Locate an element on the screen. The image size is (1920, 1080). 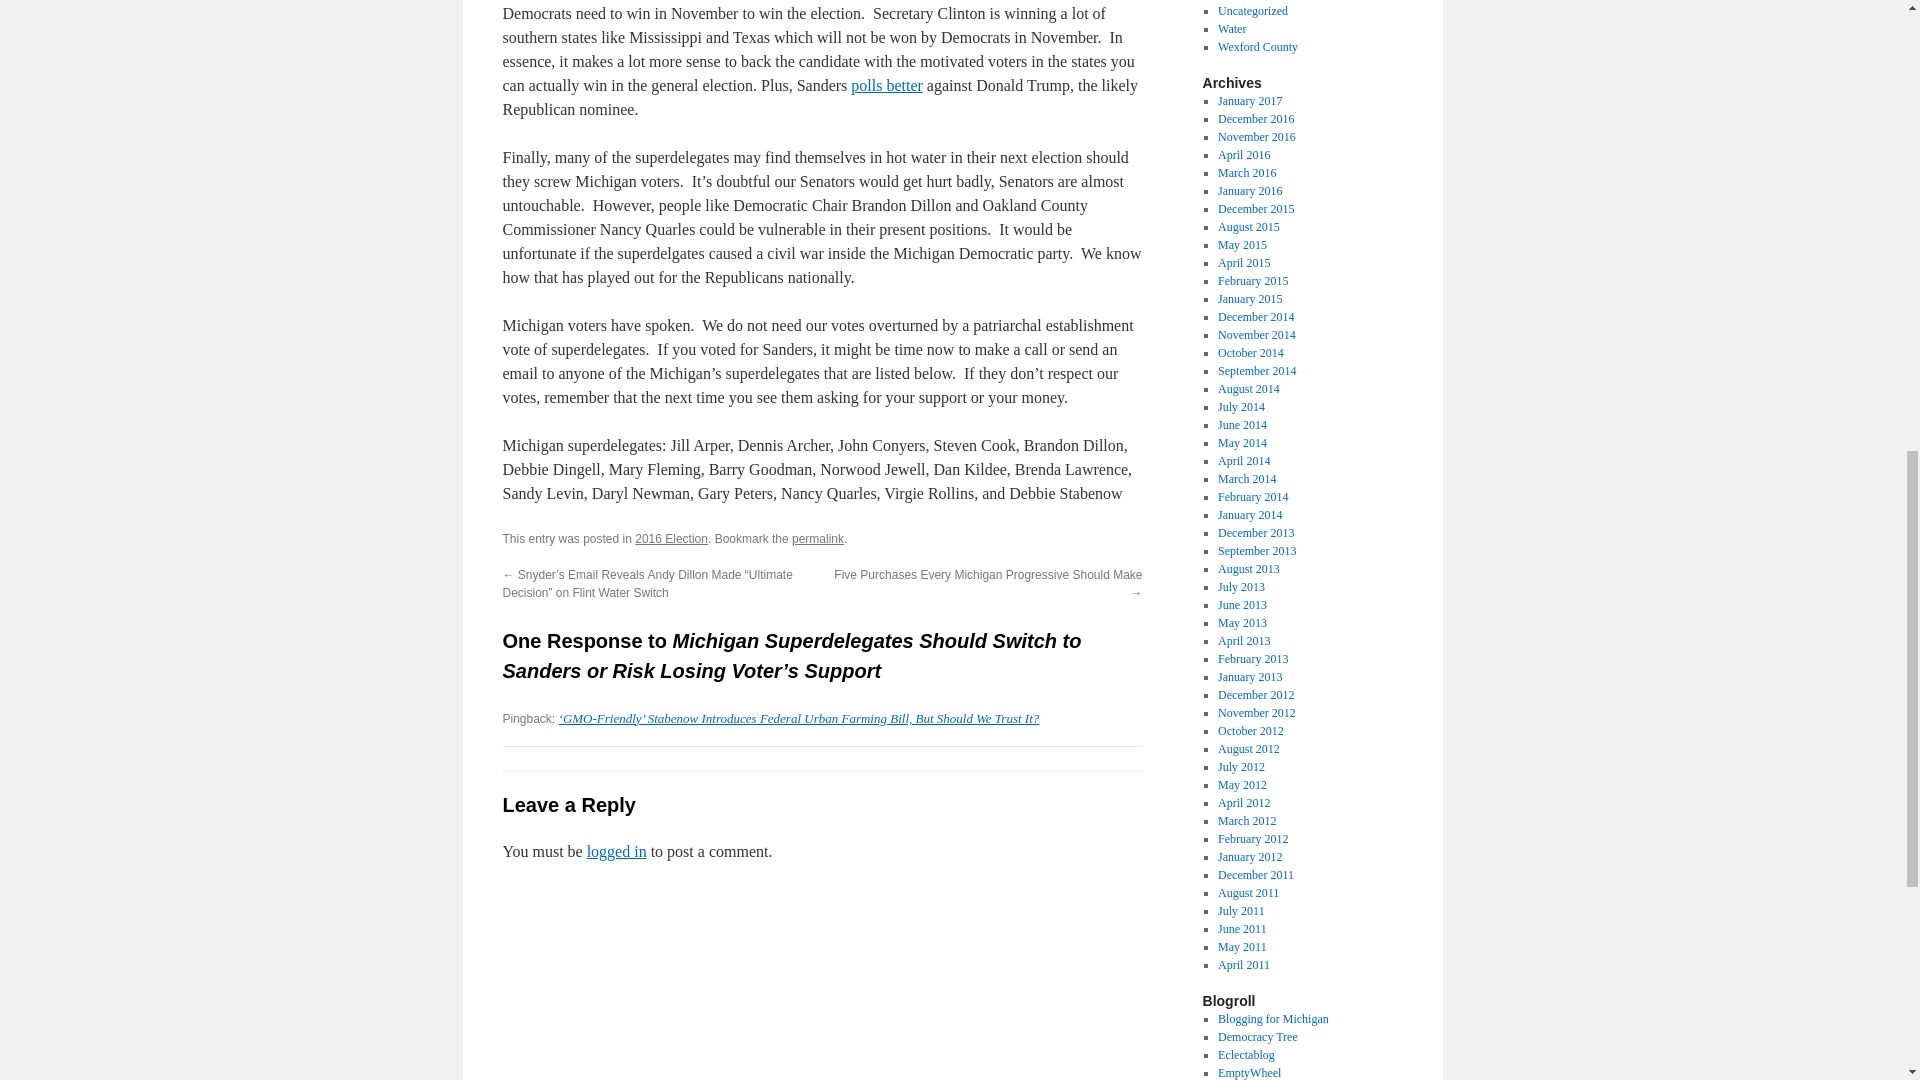
logged in is located at coordinates (617, 851).